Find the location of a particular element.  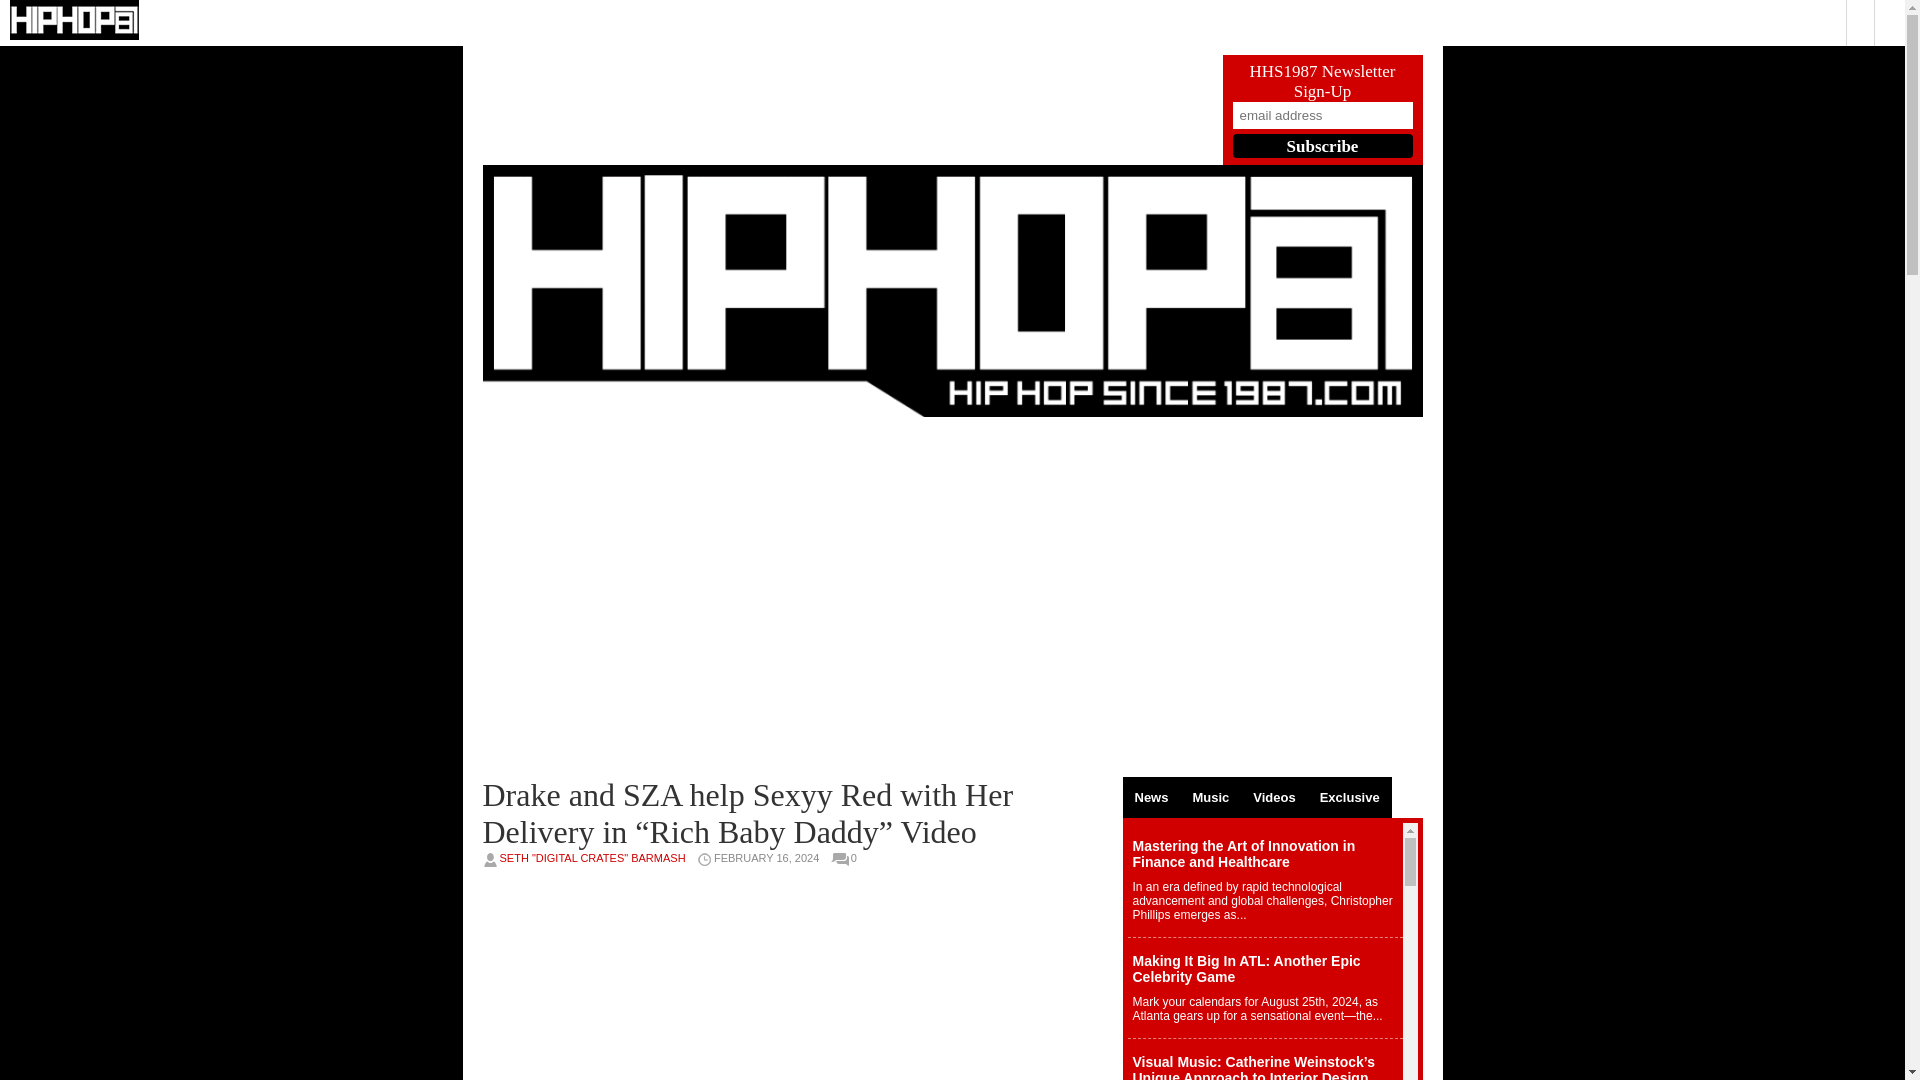

Subscribe is located at coordinates (1322, 145).